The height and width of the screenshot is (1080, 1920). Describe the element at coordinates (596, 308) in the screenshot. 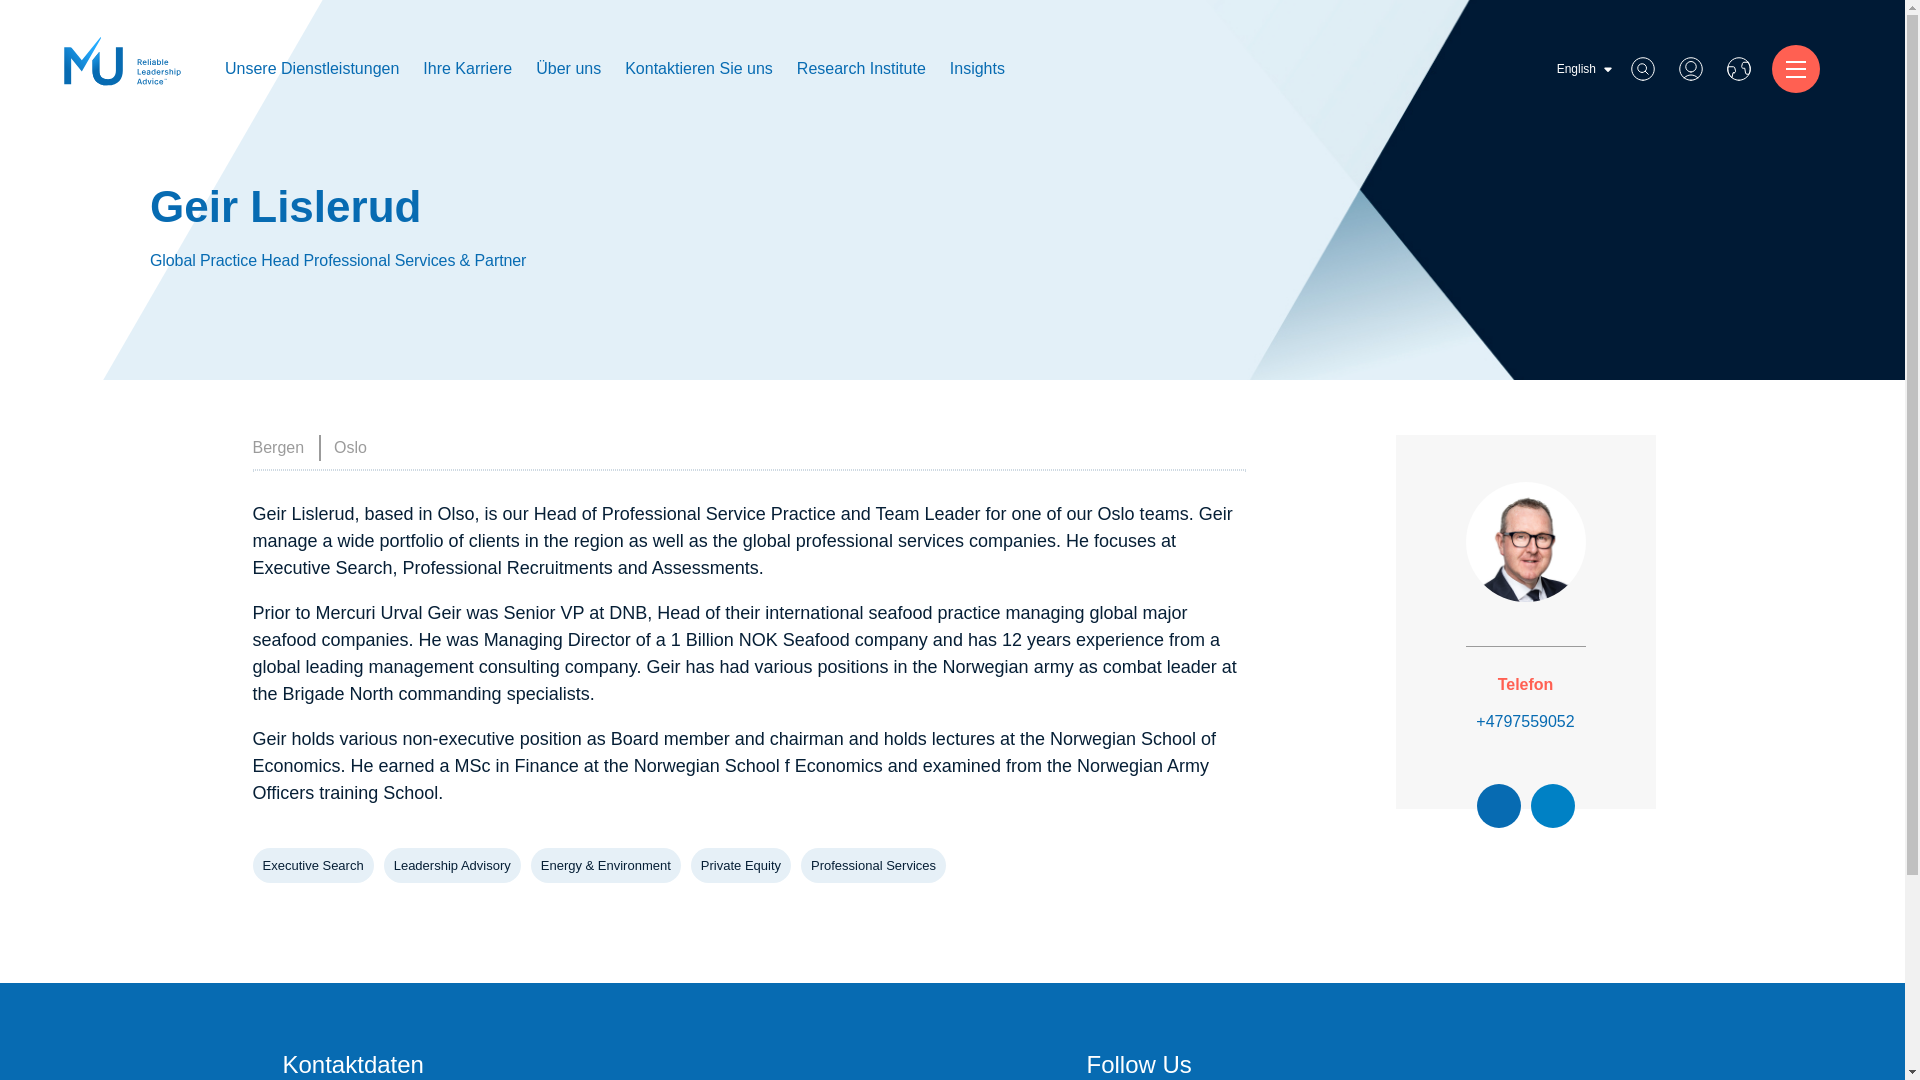

I see `Unsere Vision` at that location.